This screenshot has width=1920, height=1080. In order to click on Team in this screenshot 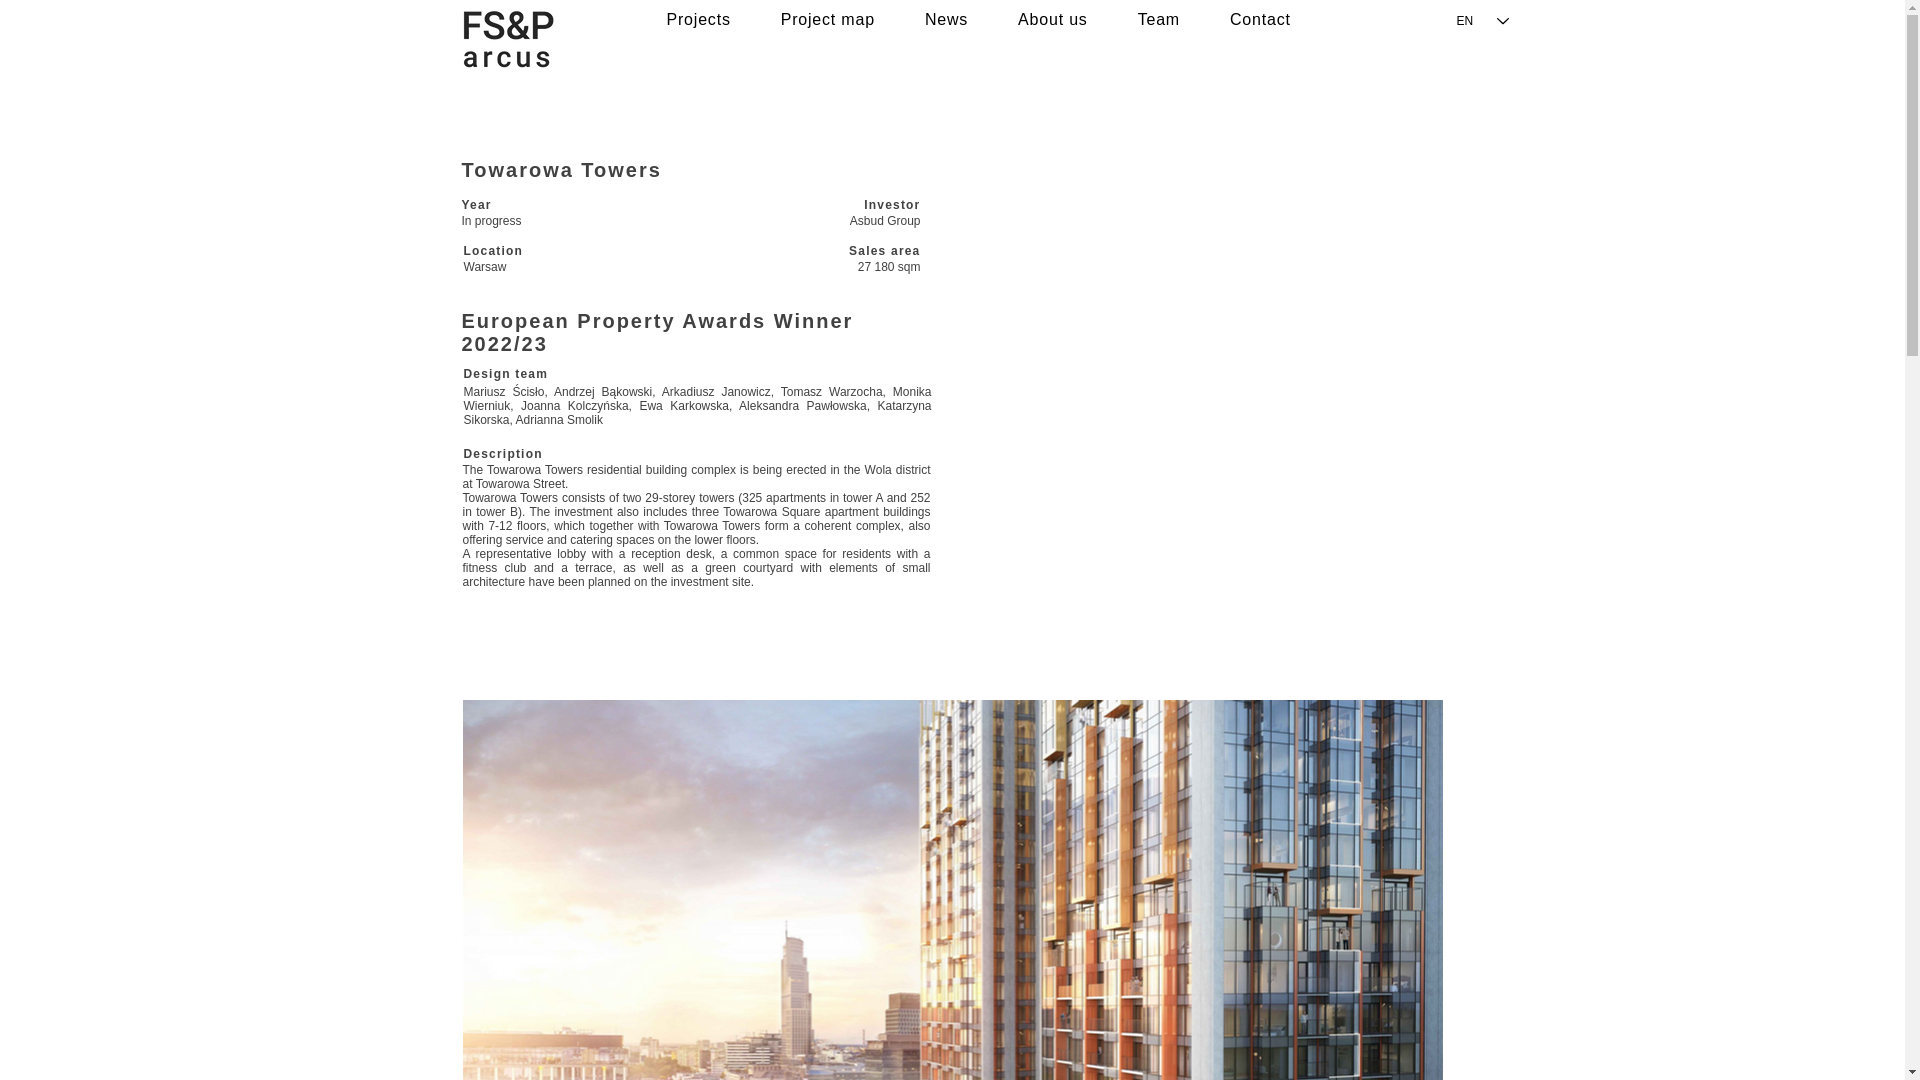, I will do `click(1159, 20)`.